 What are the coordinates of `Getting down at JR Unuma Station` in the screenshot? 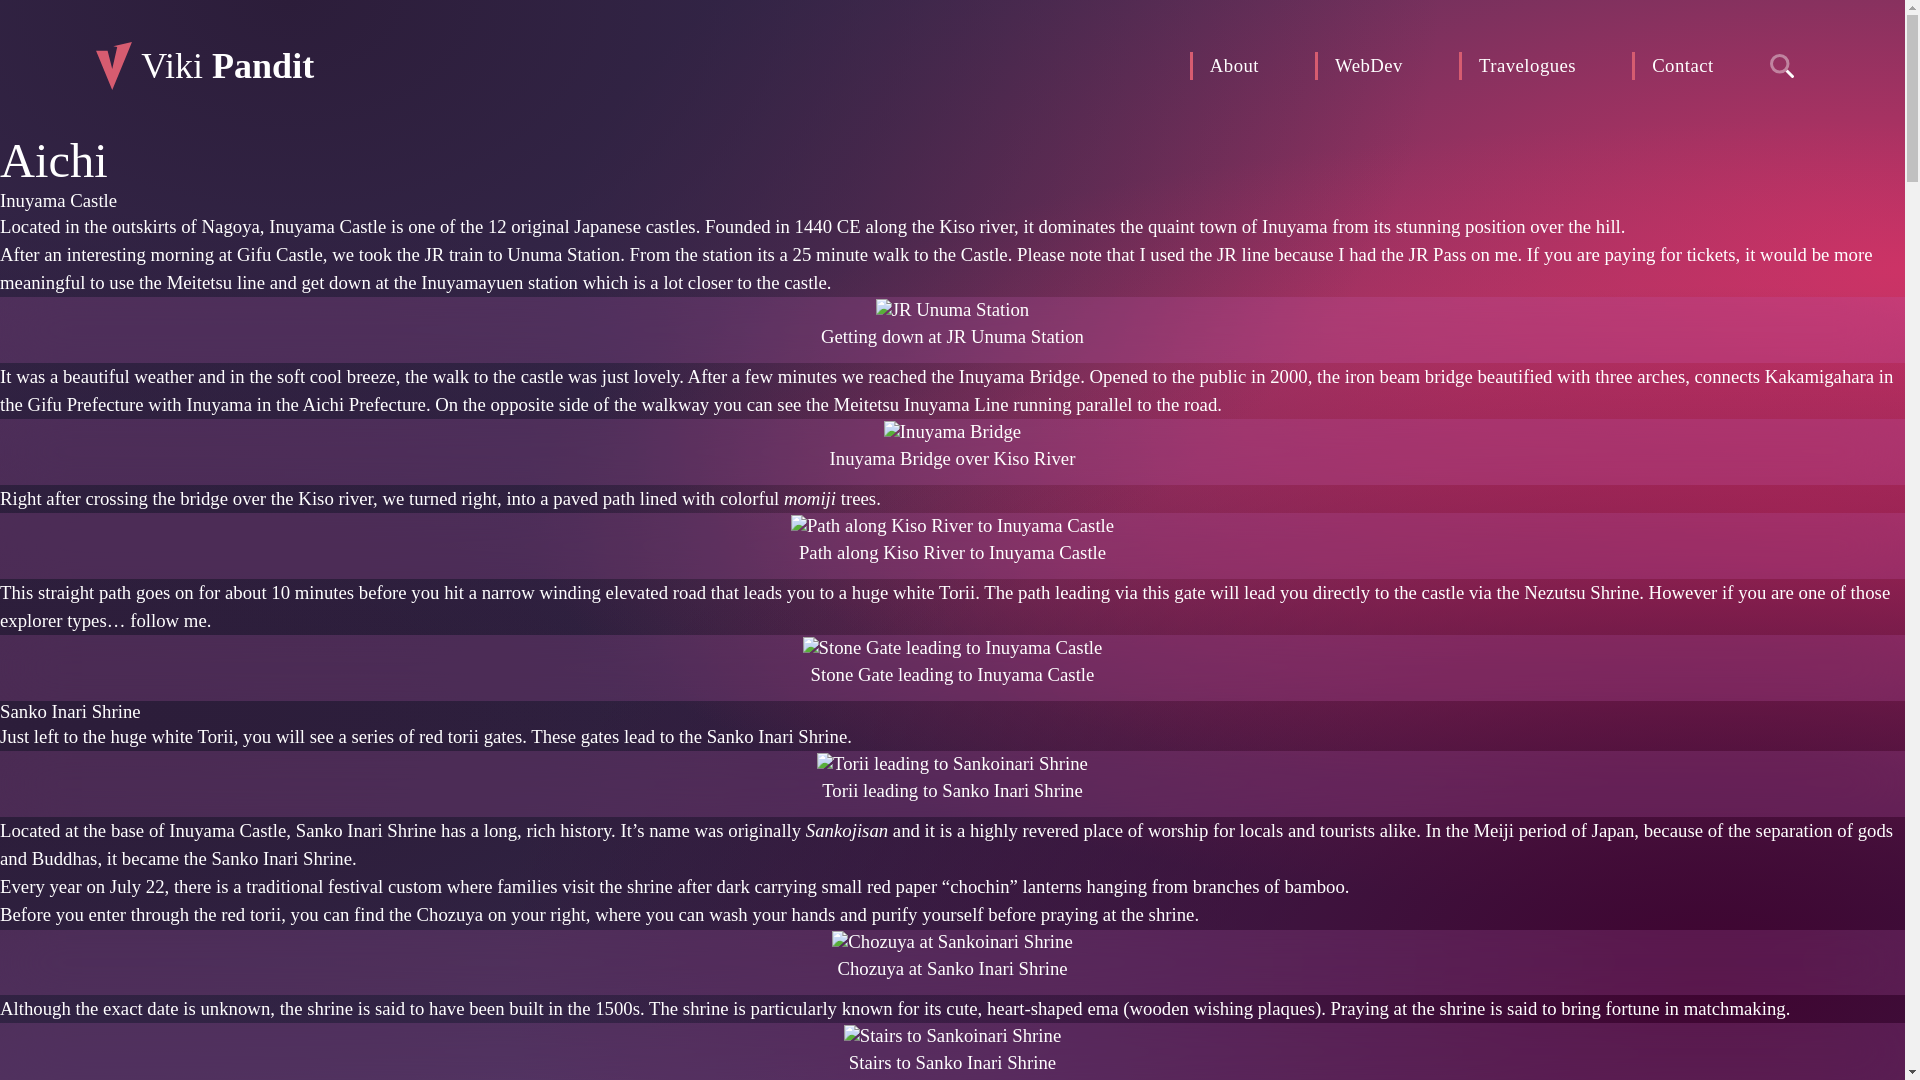 It's located at (952, 307).